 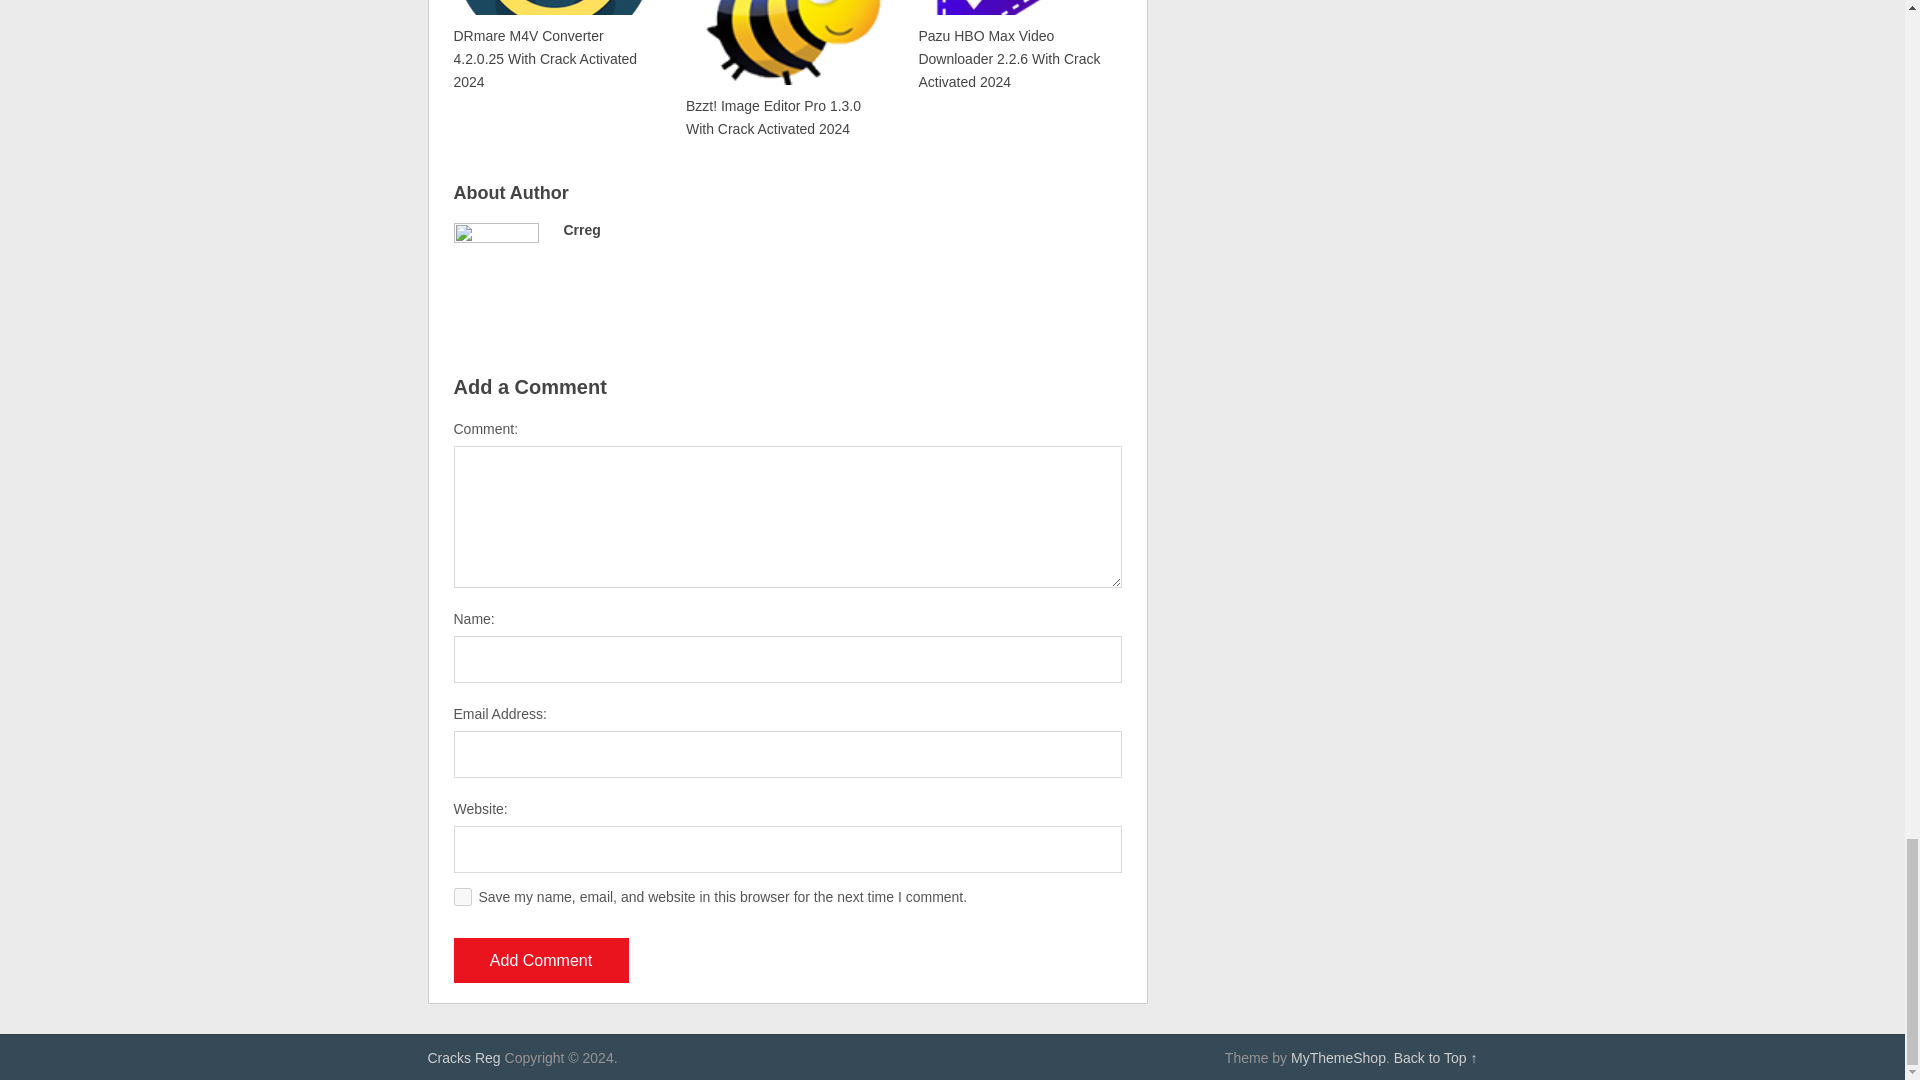 I want to click on Add Comment, so click(x=541, y=960).